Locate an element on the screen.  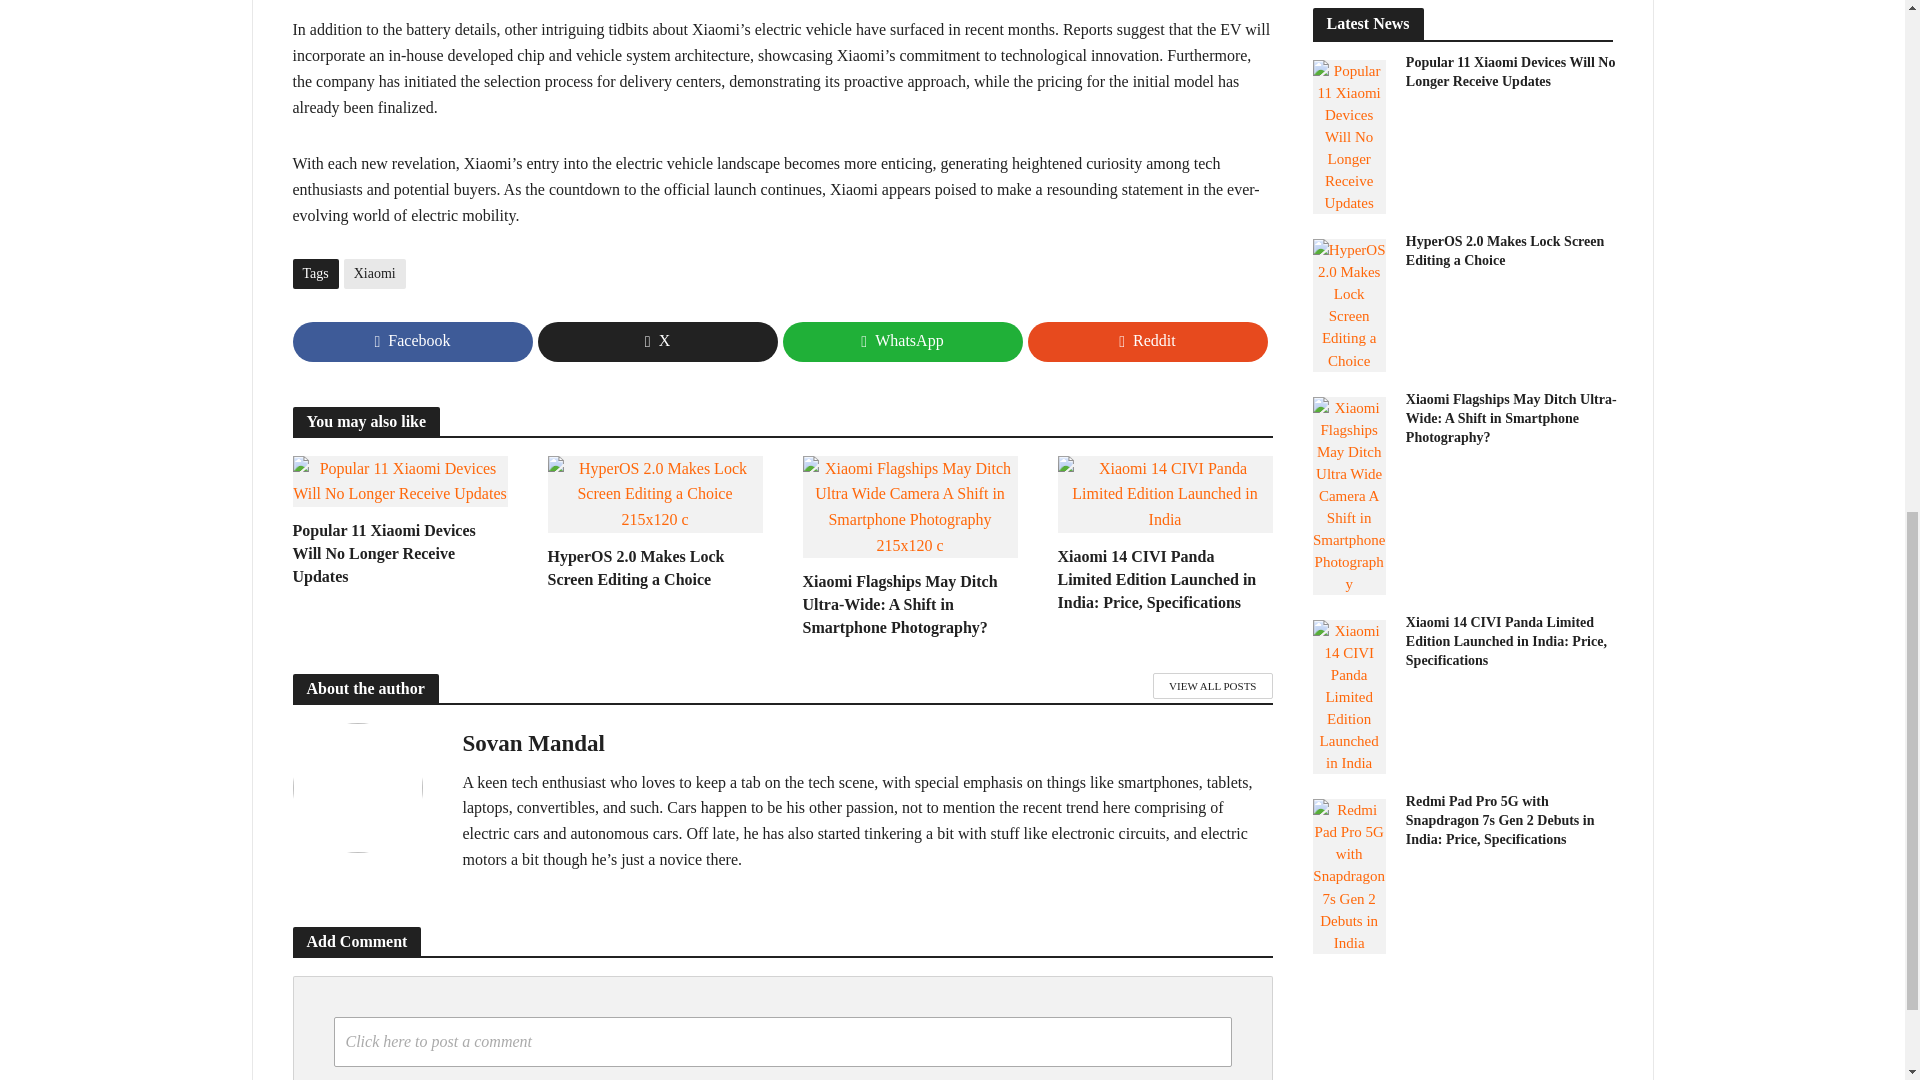
Xiaomi is located at coordinates (374, 274).